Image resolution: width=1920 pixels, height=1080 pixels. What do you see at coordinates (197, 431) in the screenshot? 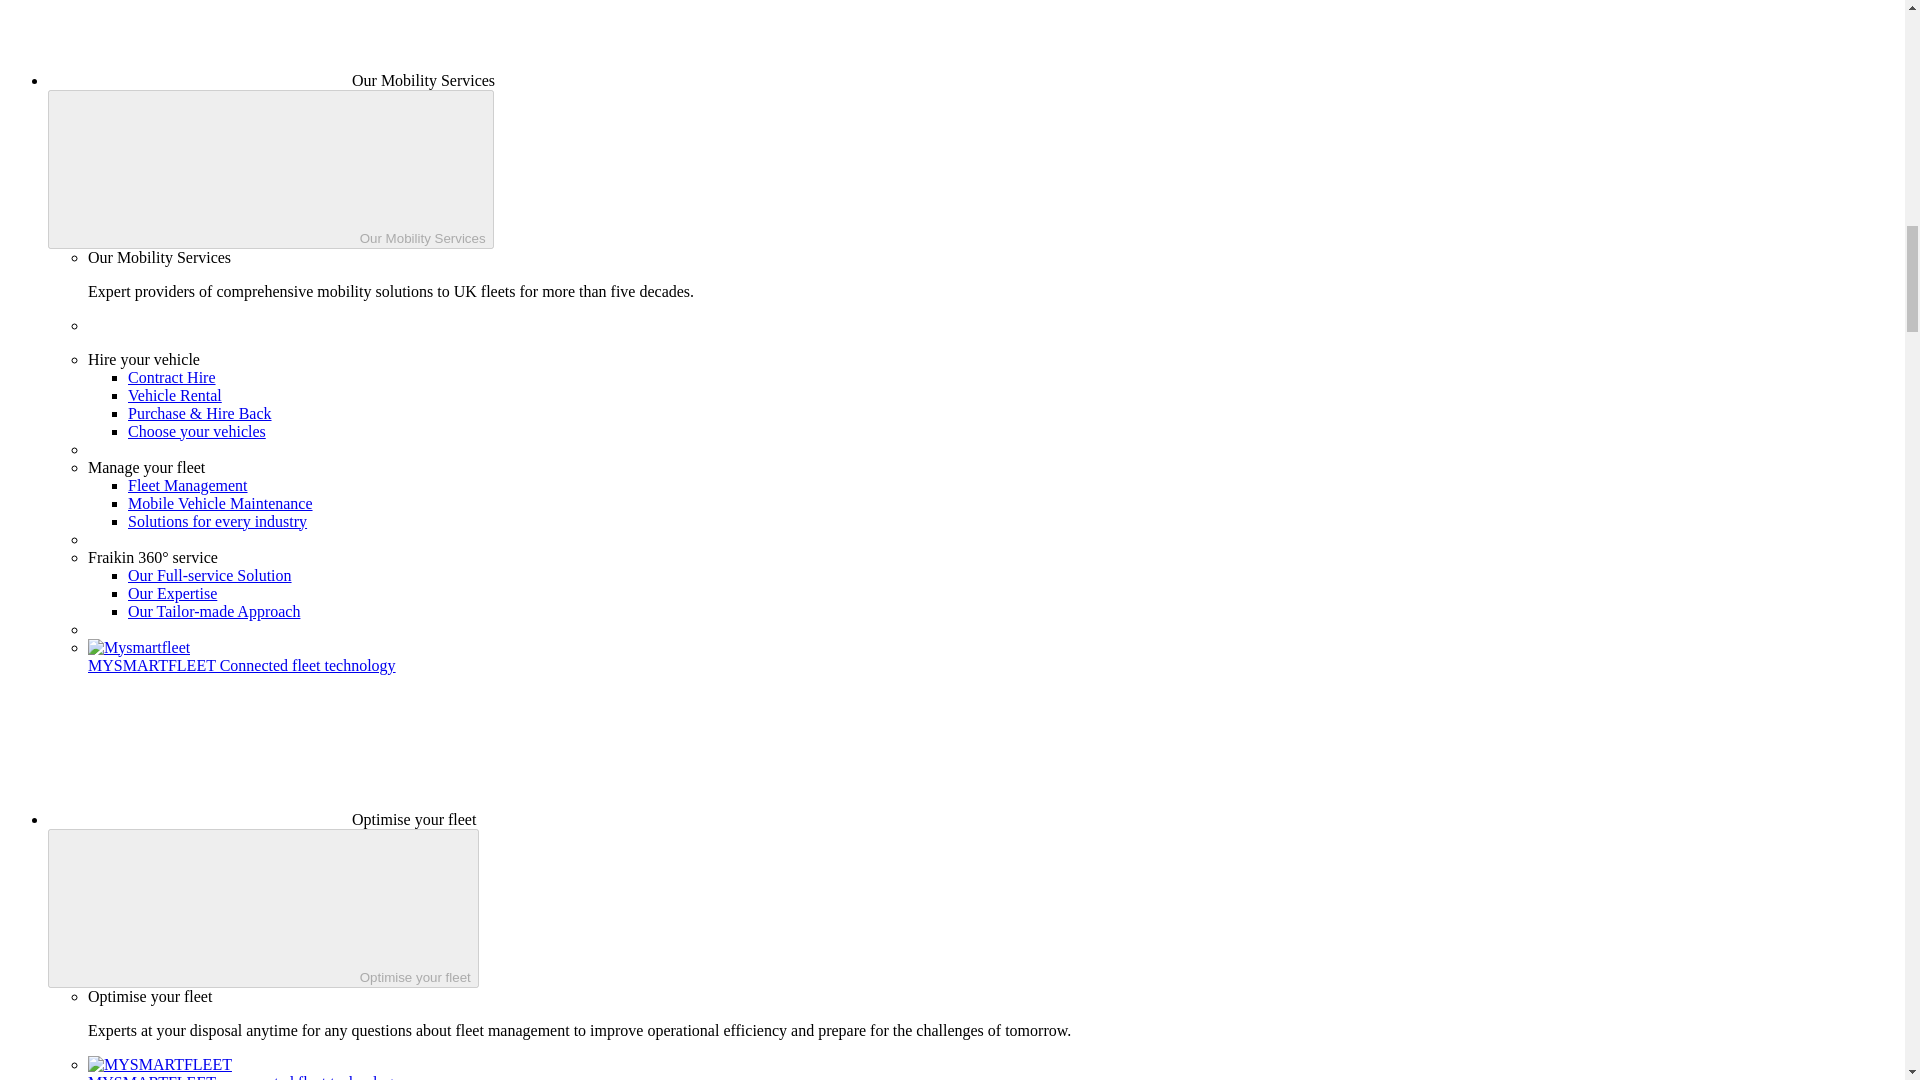
I see `Choose your vehicles` at bounding box center [197, 431].